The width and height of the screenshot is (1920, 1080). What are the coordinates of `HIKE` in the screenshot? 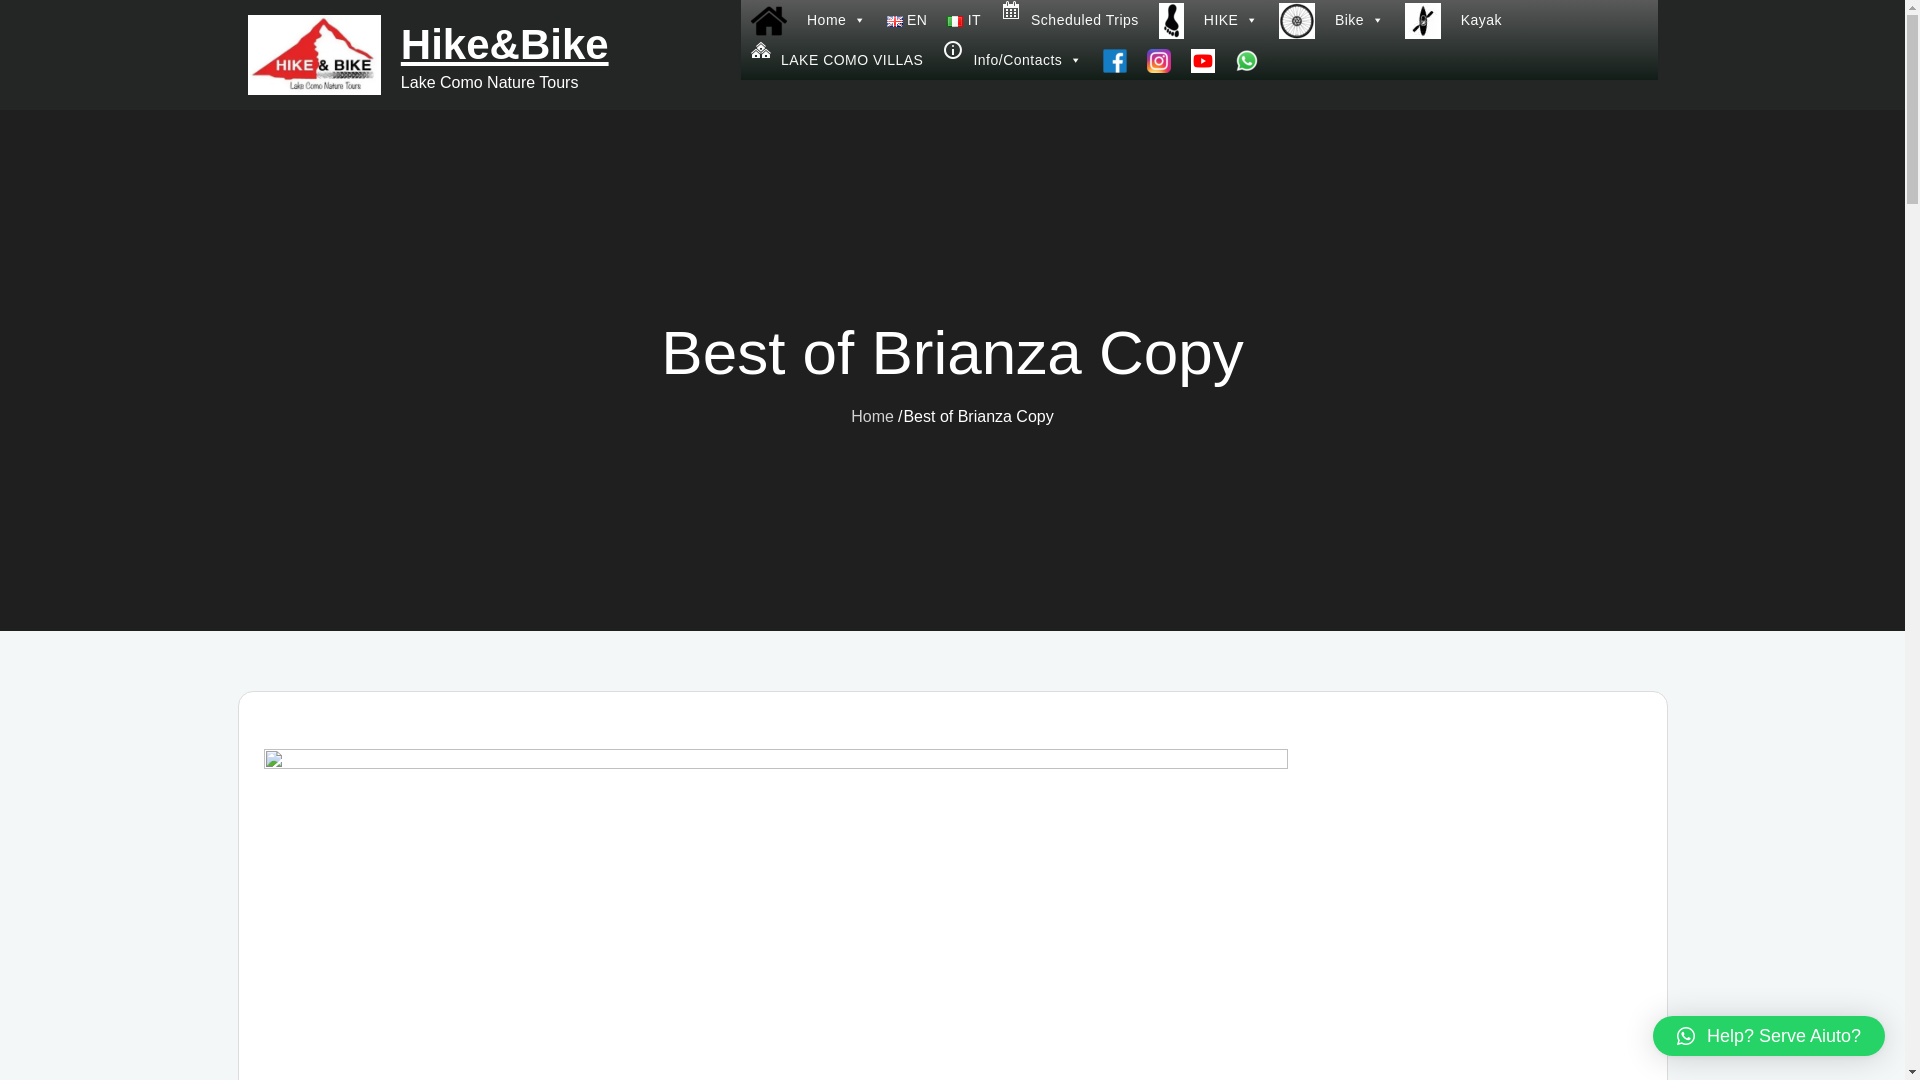 It's located at (1208, 20).